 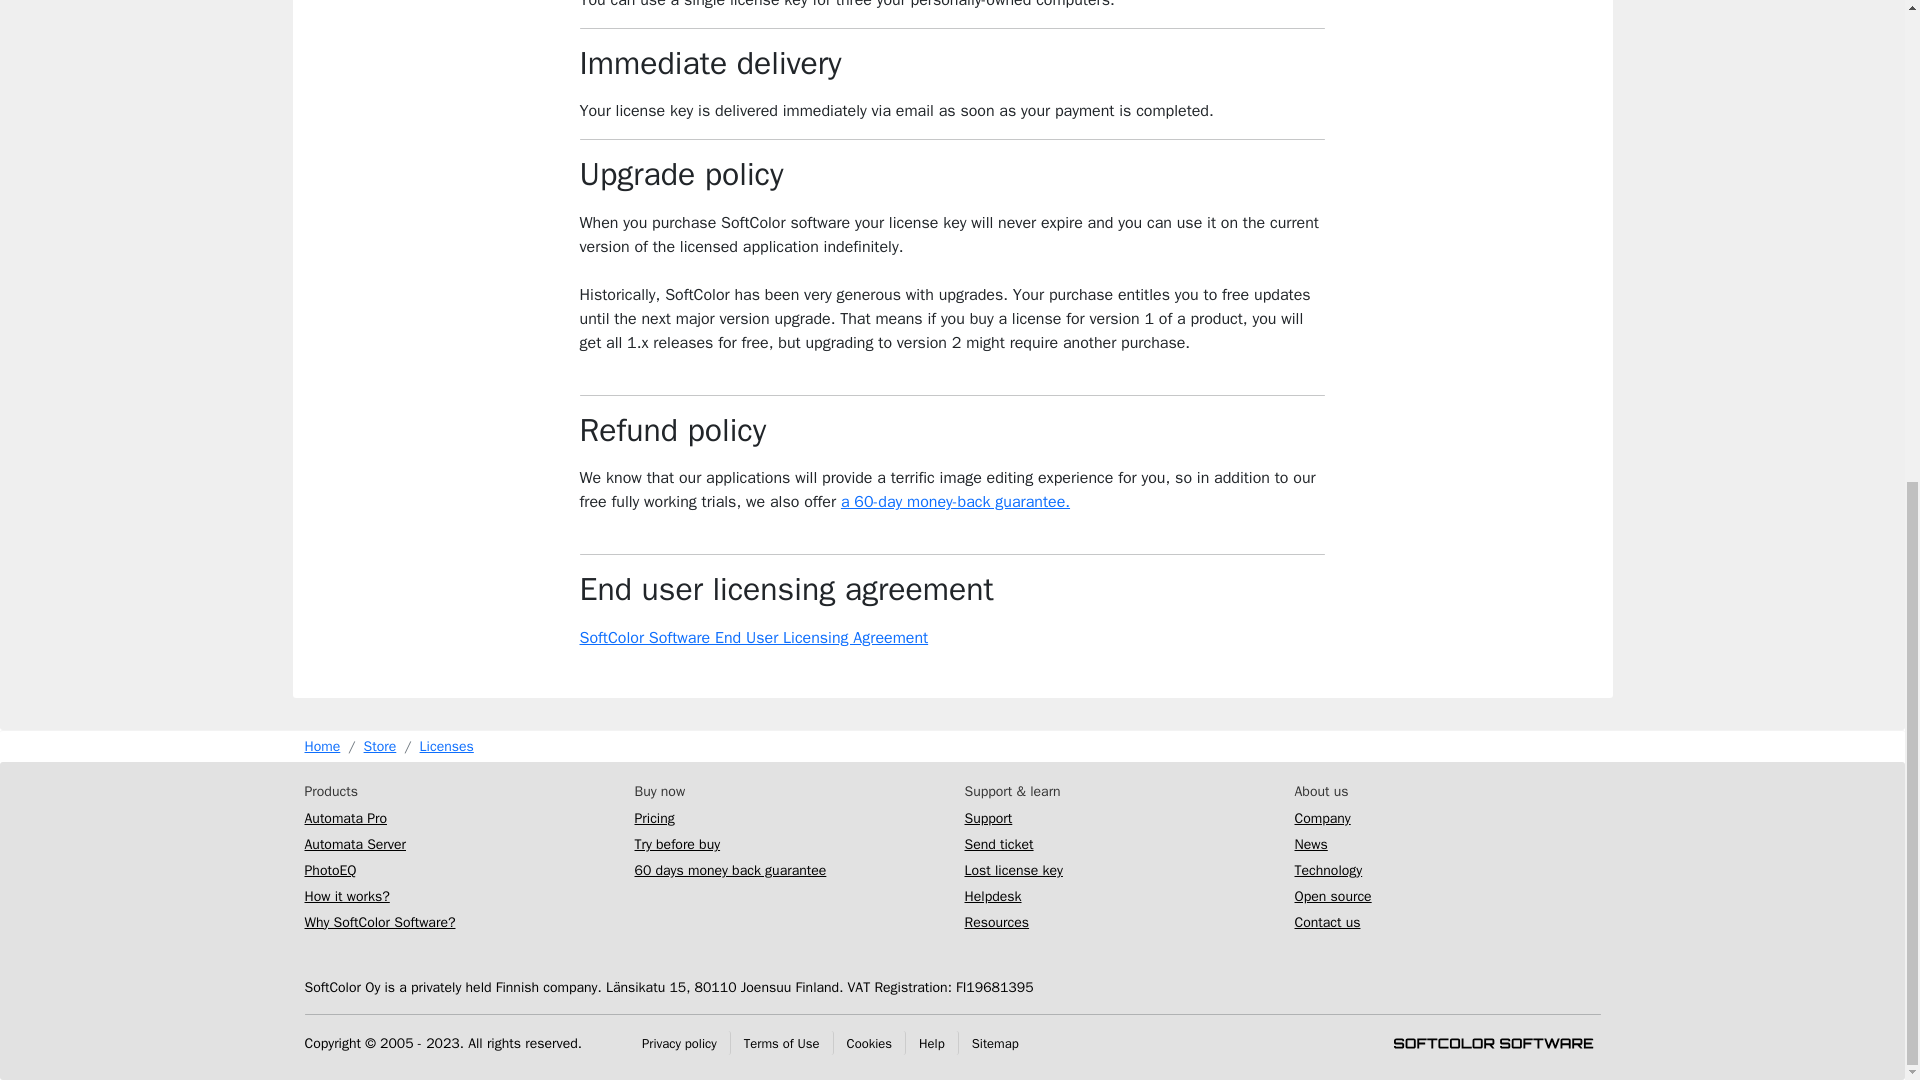 What do you see at coordinates (344, 818) in the screenshot?
I see `Automata Pro` at bounding box center [344, 818].